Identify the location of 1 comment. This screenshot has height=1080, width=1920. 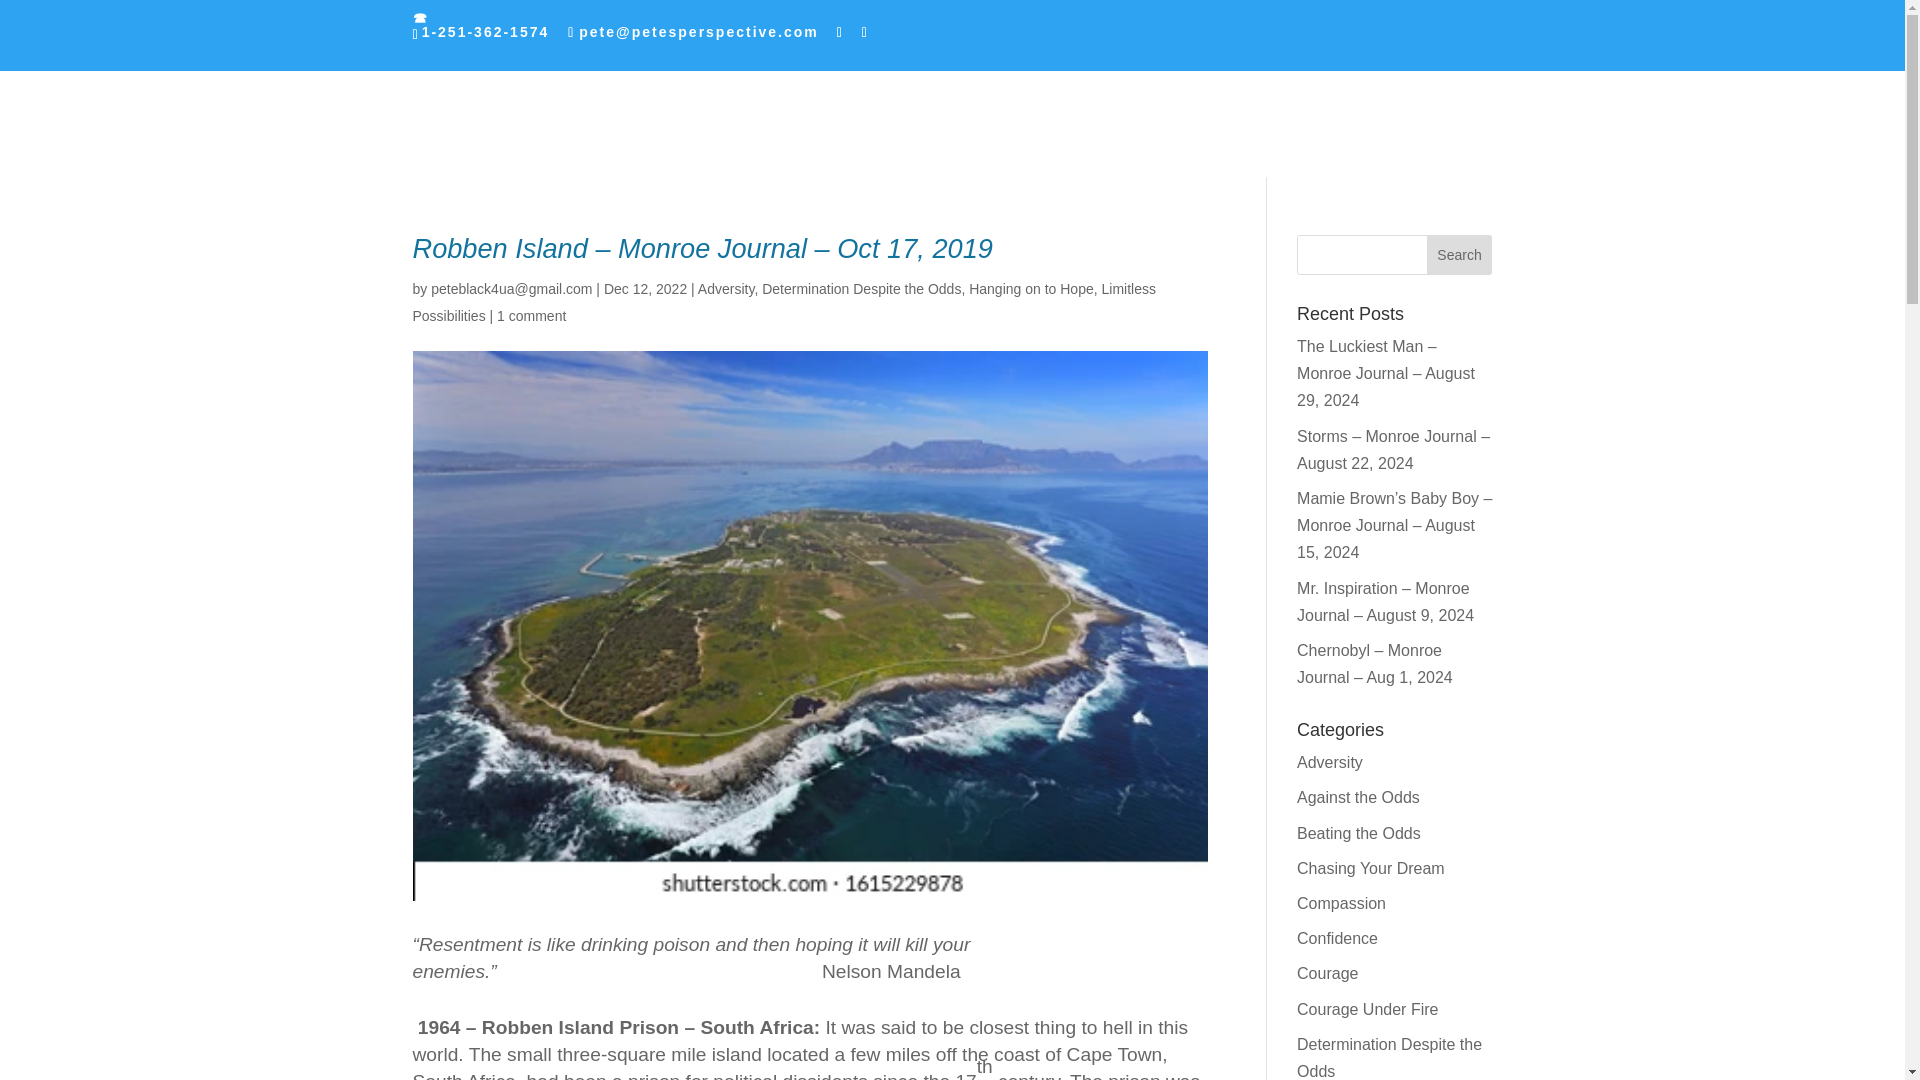
(532, 316).